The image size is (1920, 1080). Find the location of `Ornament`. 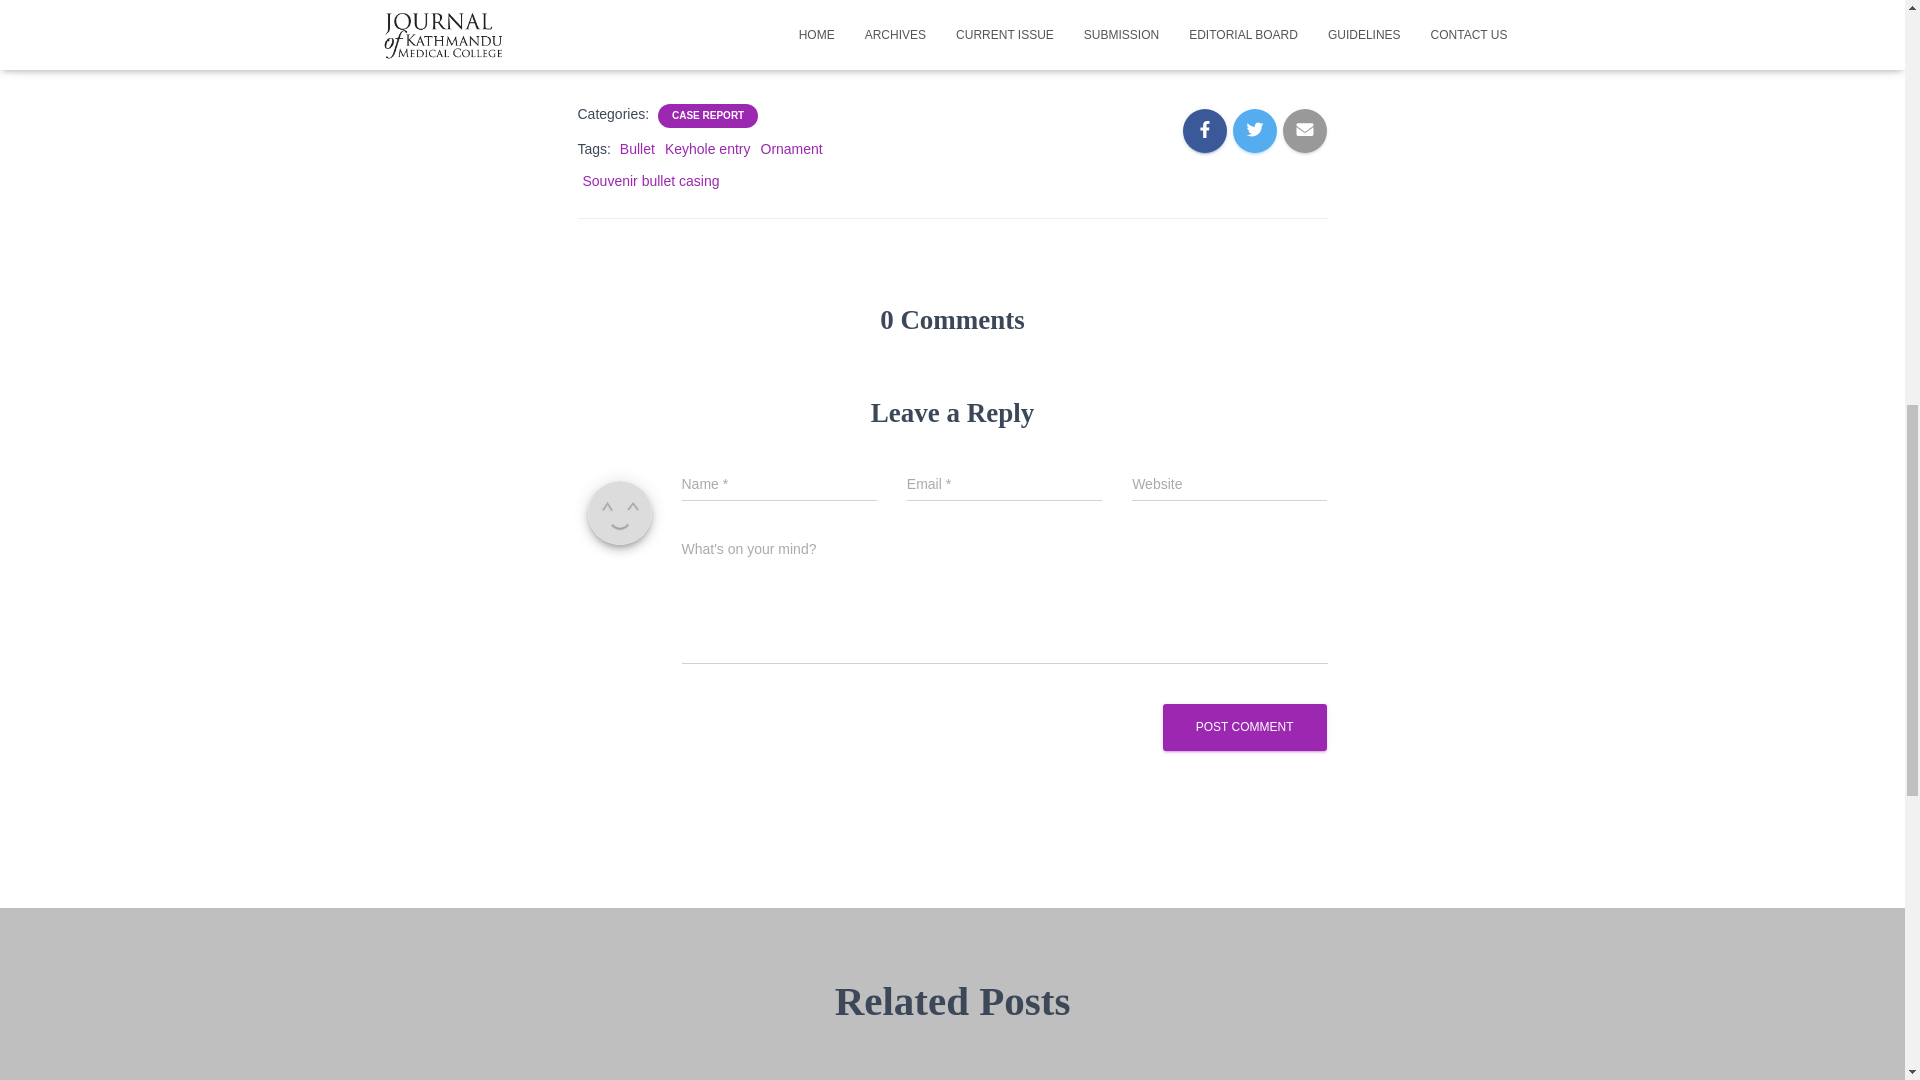

Ornament is located at coordinates (790, 148).